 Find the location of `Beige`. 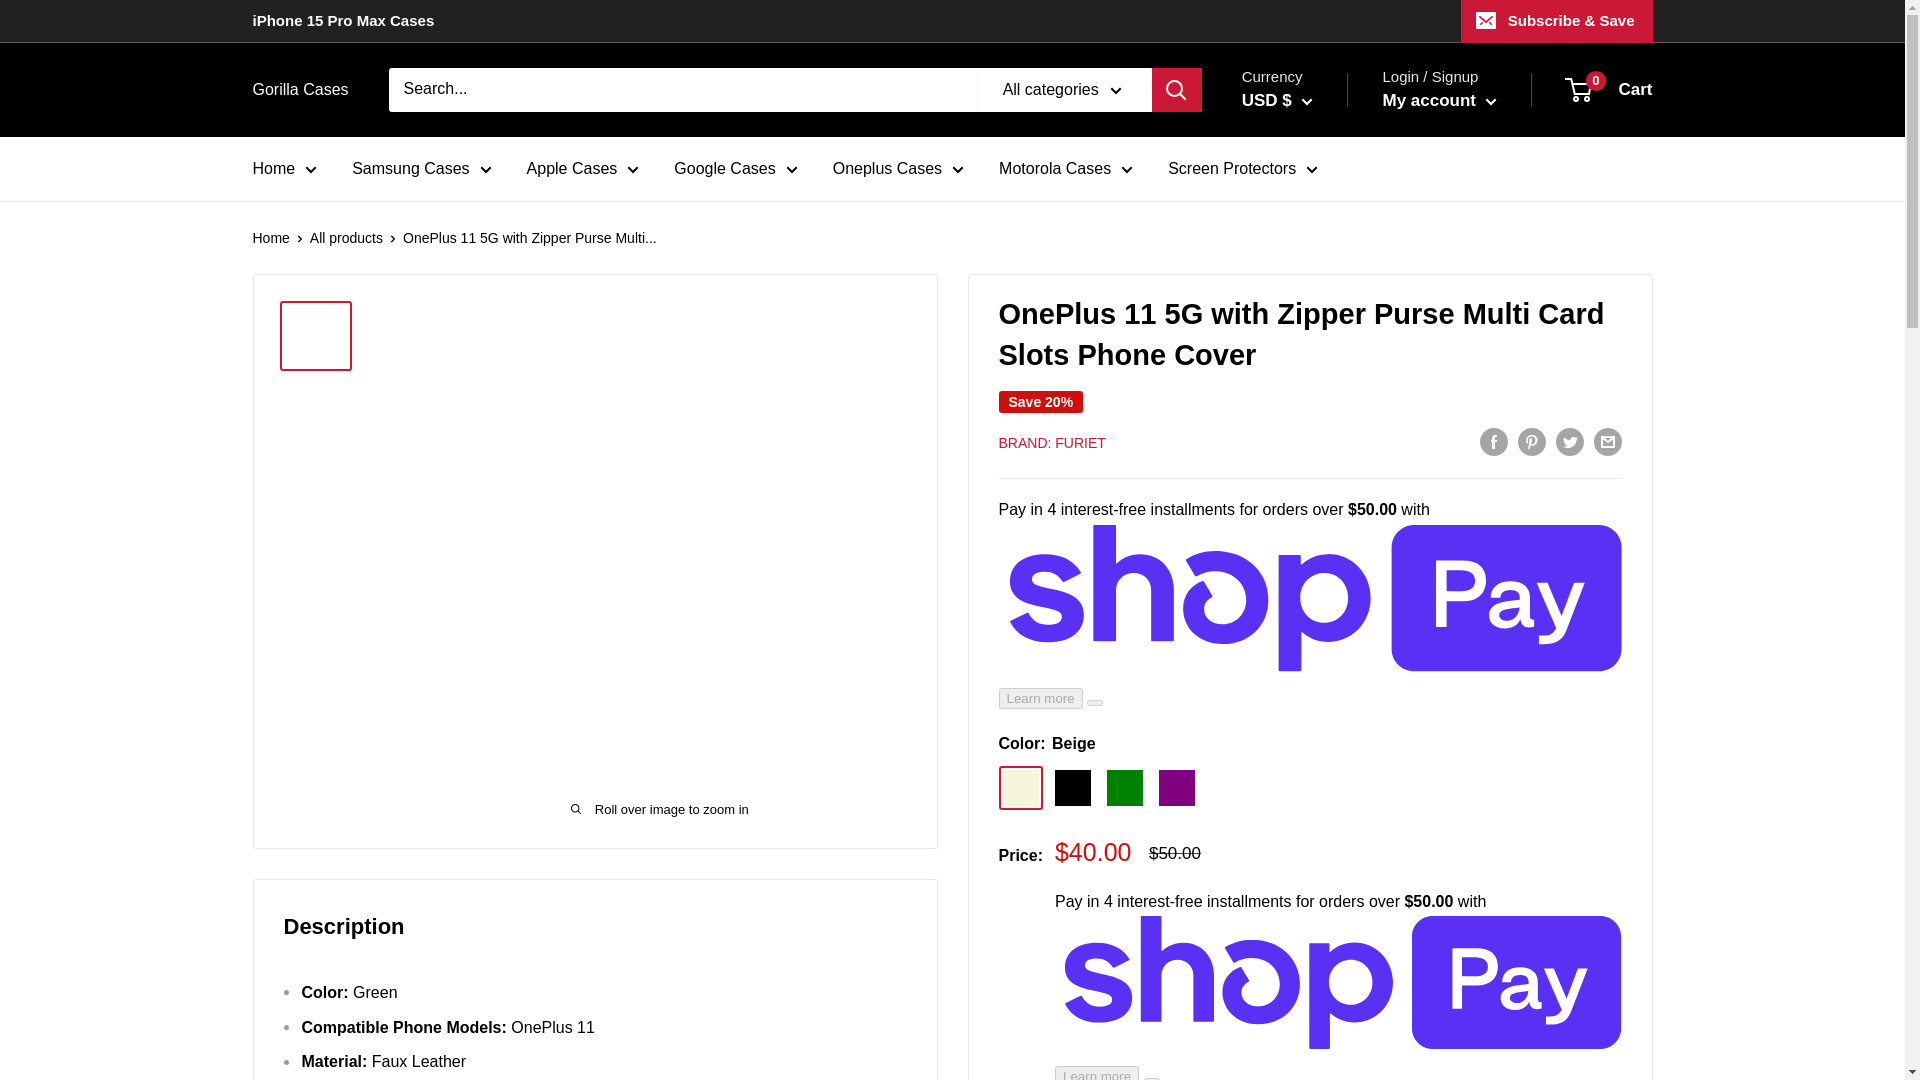

Beige is located at coordinates (1020, 788).